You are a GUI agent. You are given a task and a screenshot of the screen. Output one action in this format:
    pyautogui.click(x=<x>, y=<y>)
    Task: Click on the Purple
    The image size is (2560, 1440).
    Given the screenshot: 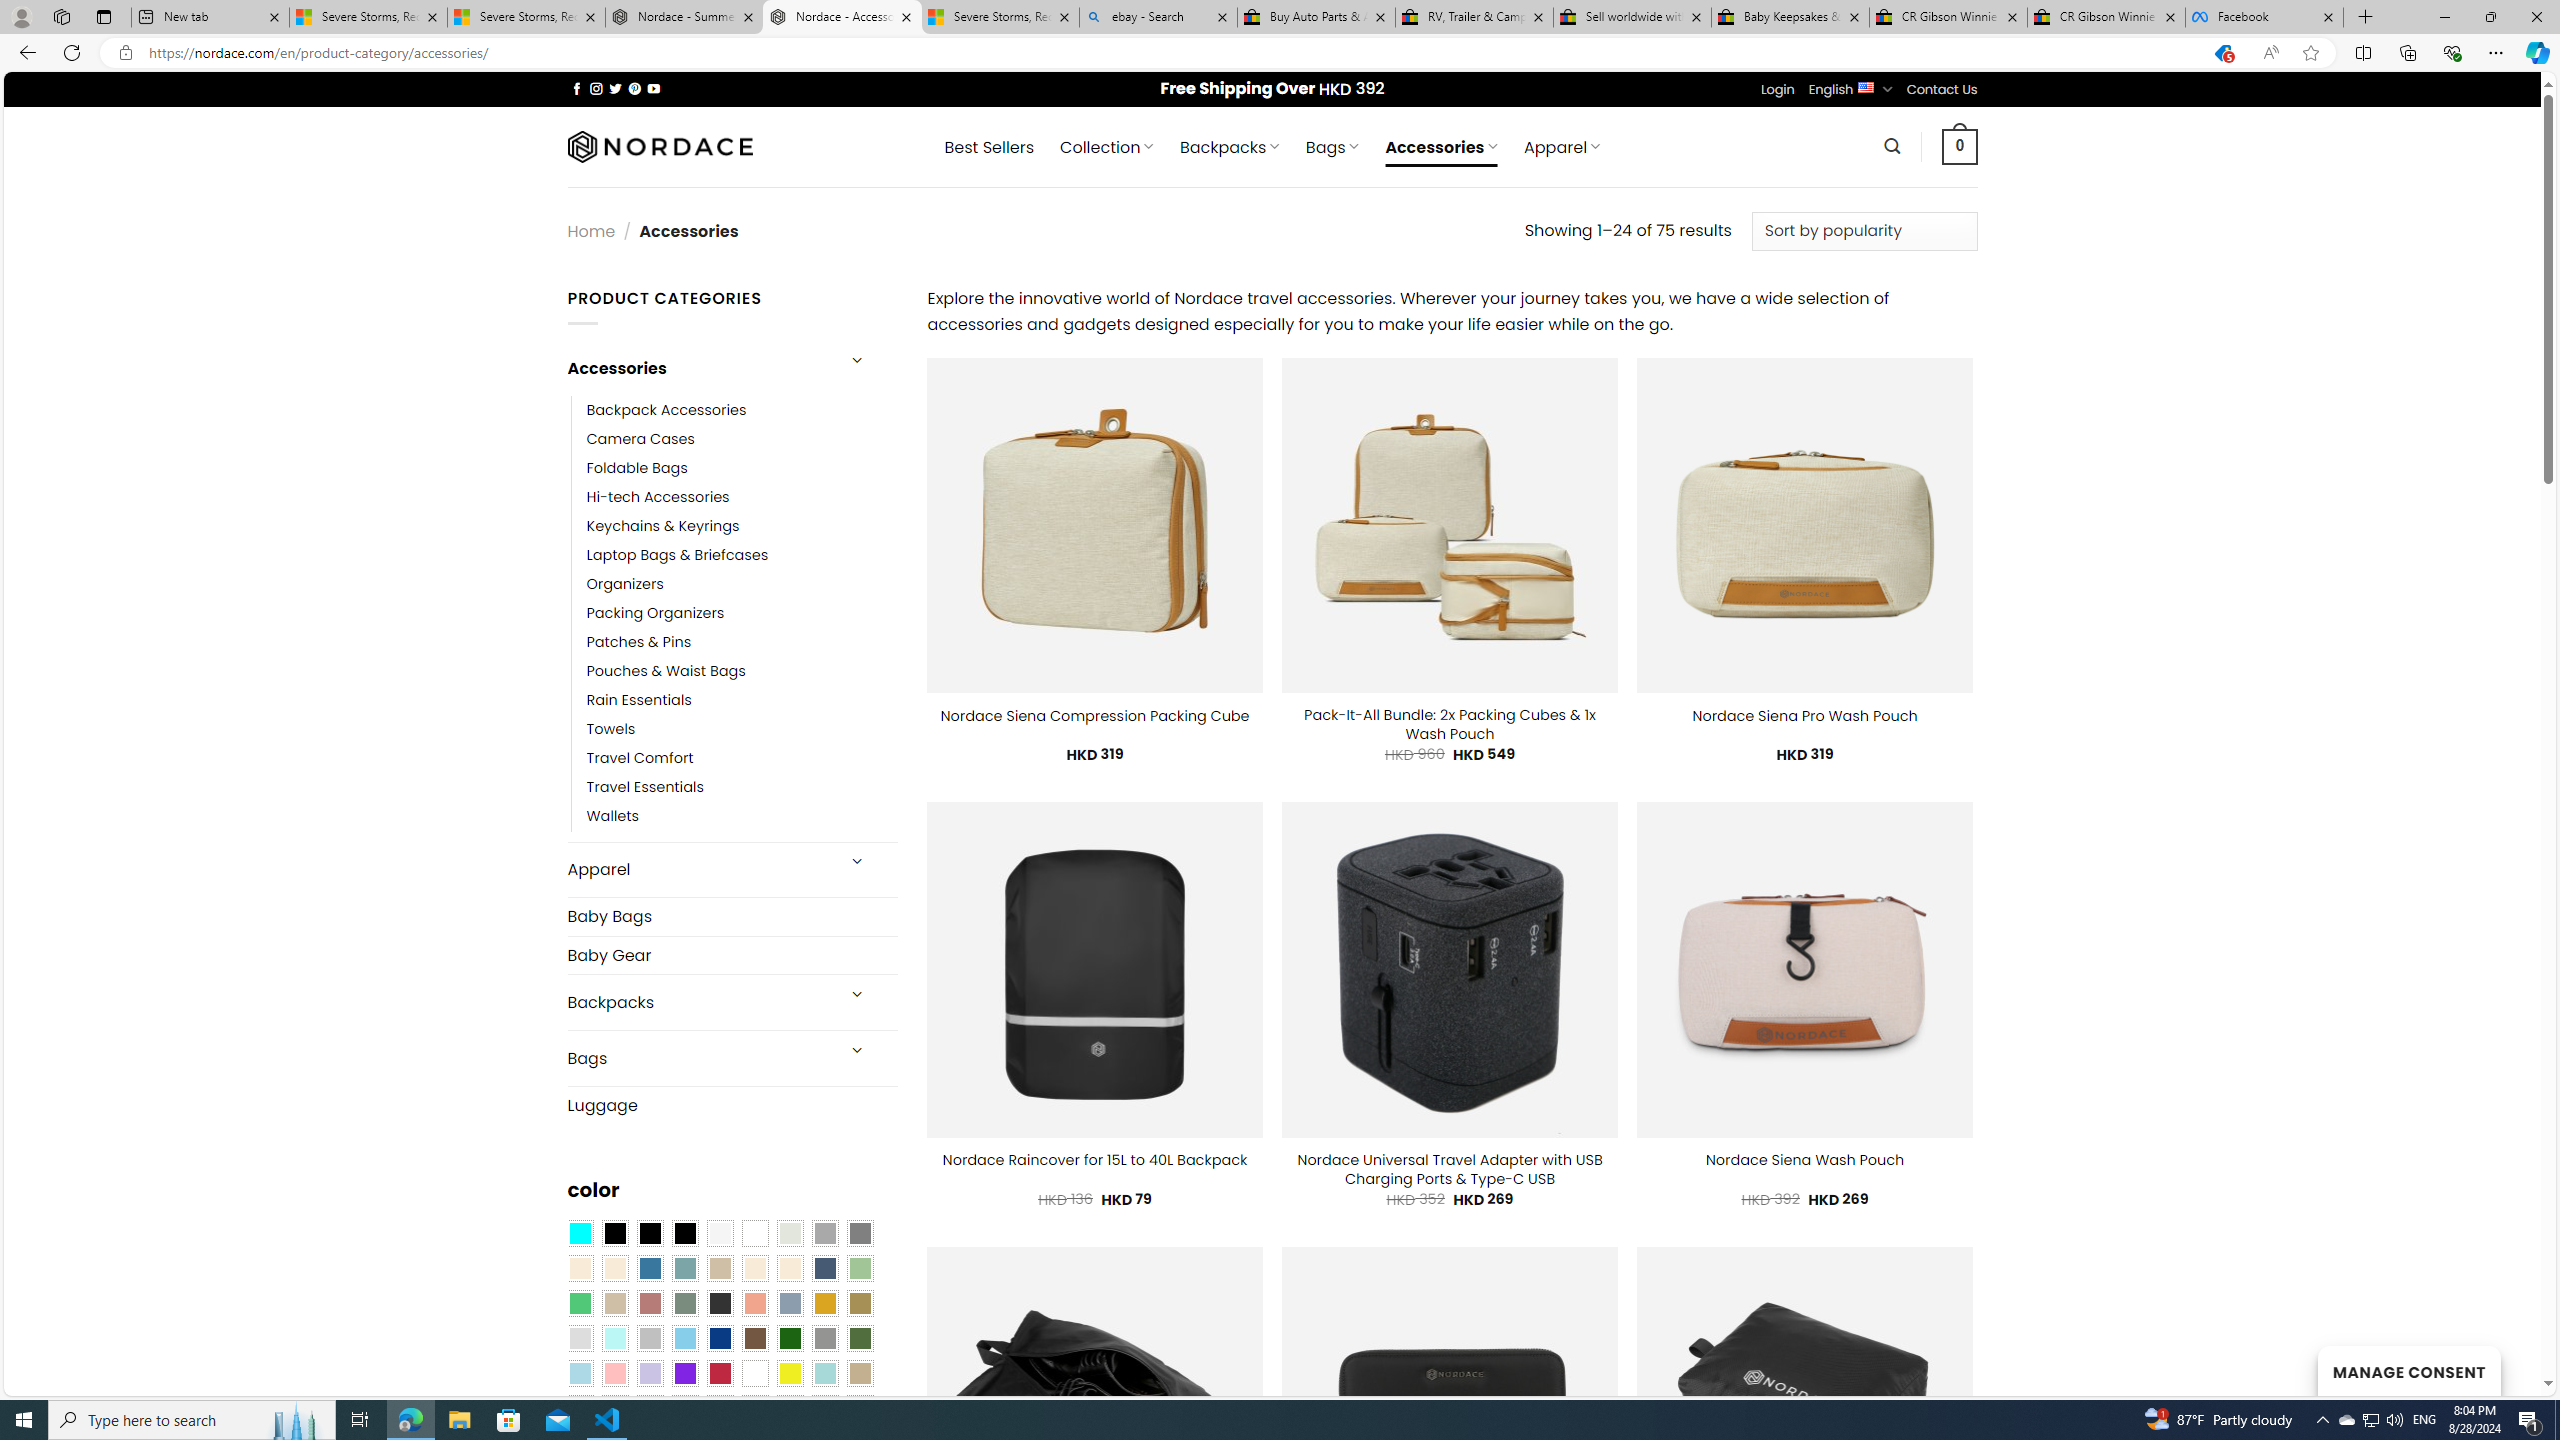 What is the action you would take?
    pyautogui.click(x=684, y=1373)
    